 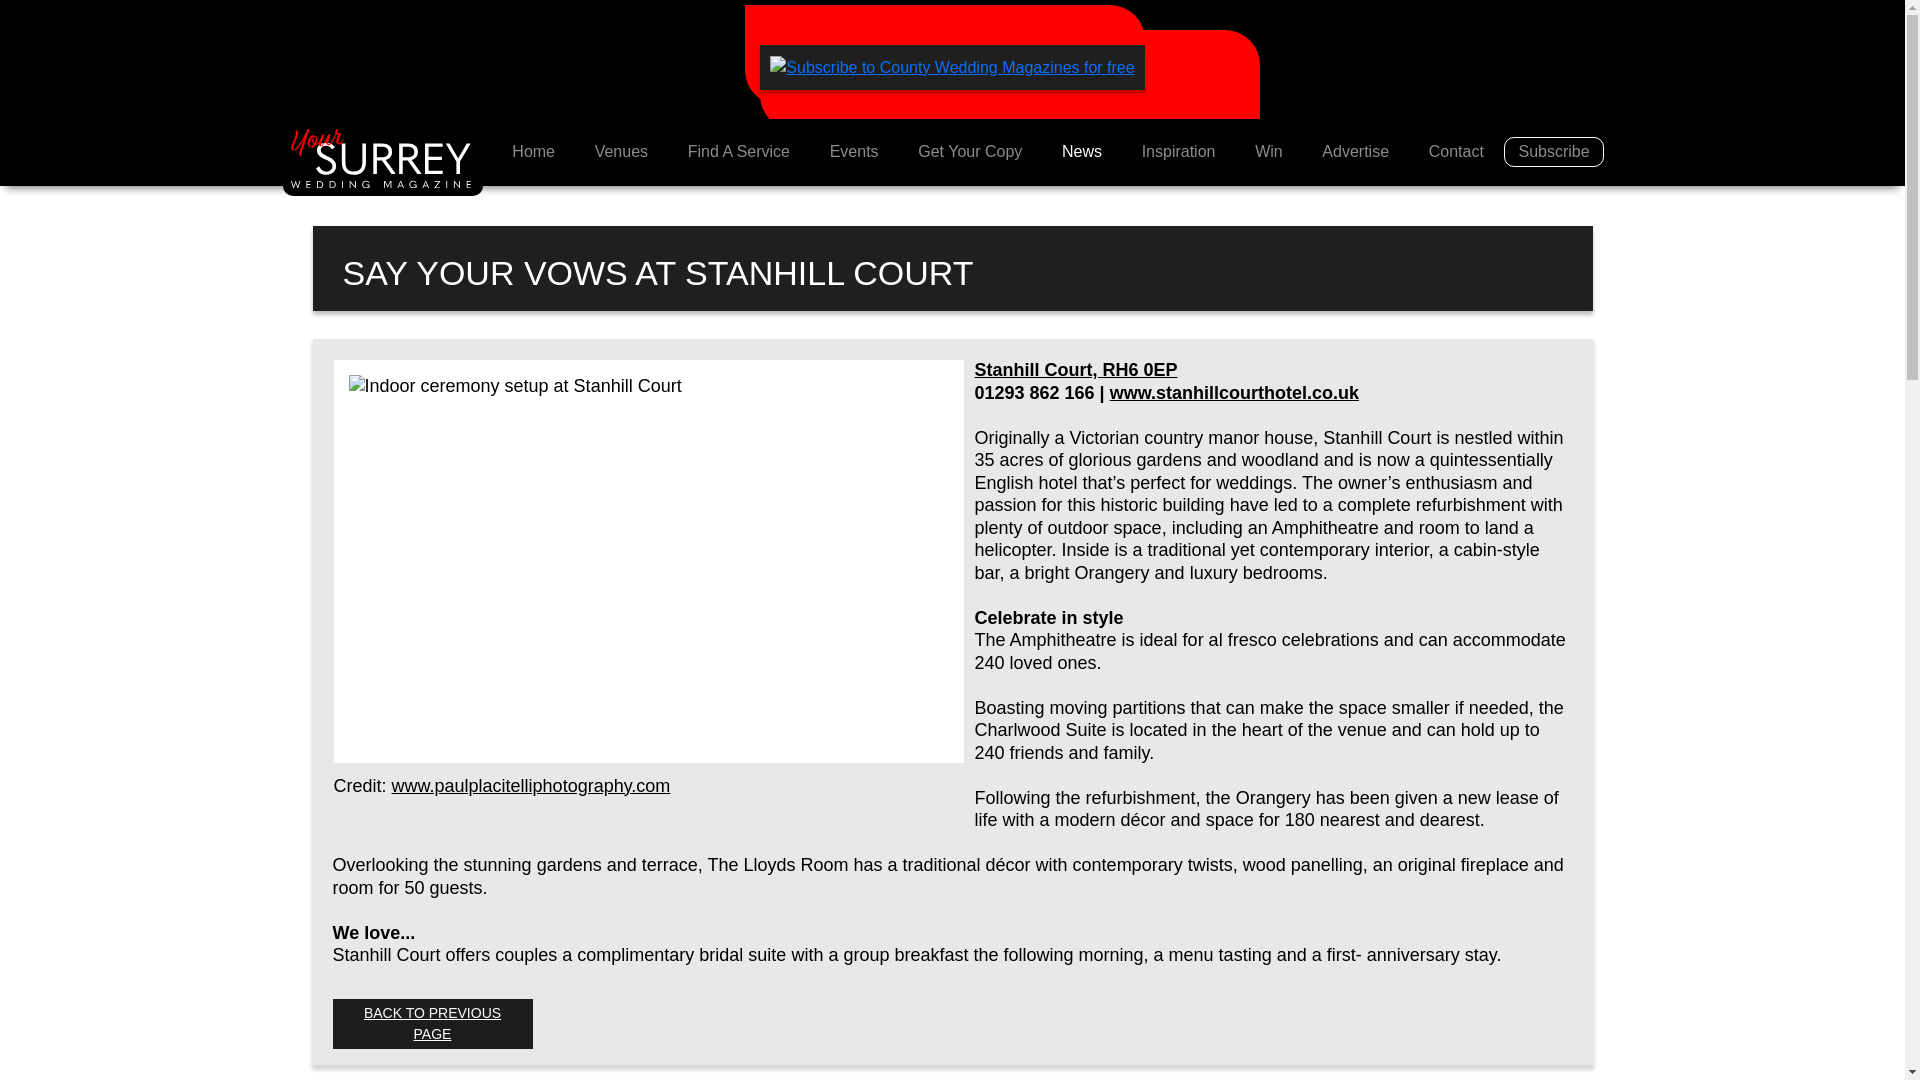 I want to click on Events, so click(x=854, y=151).